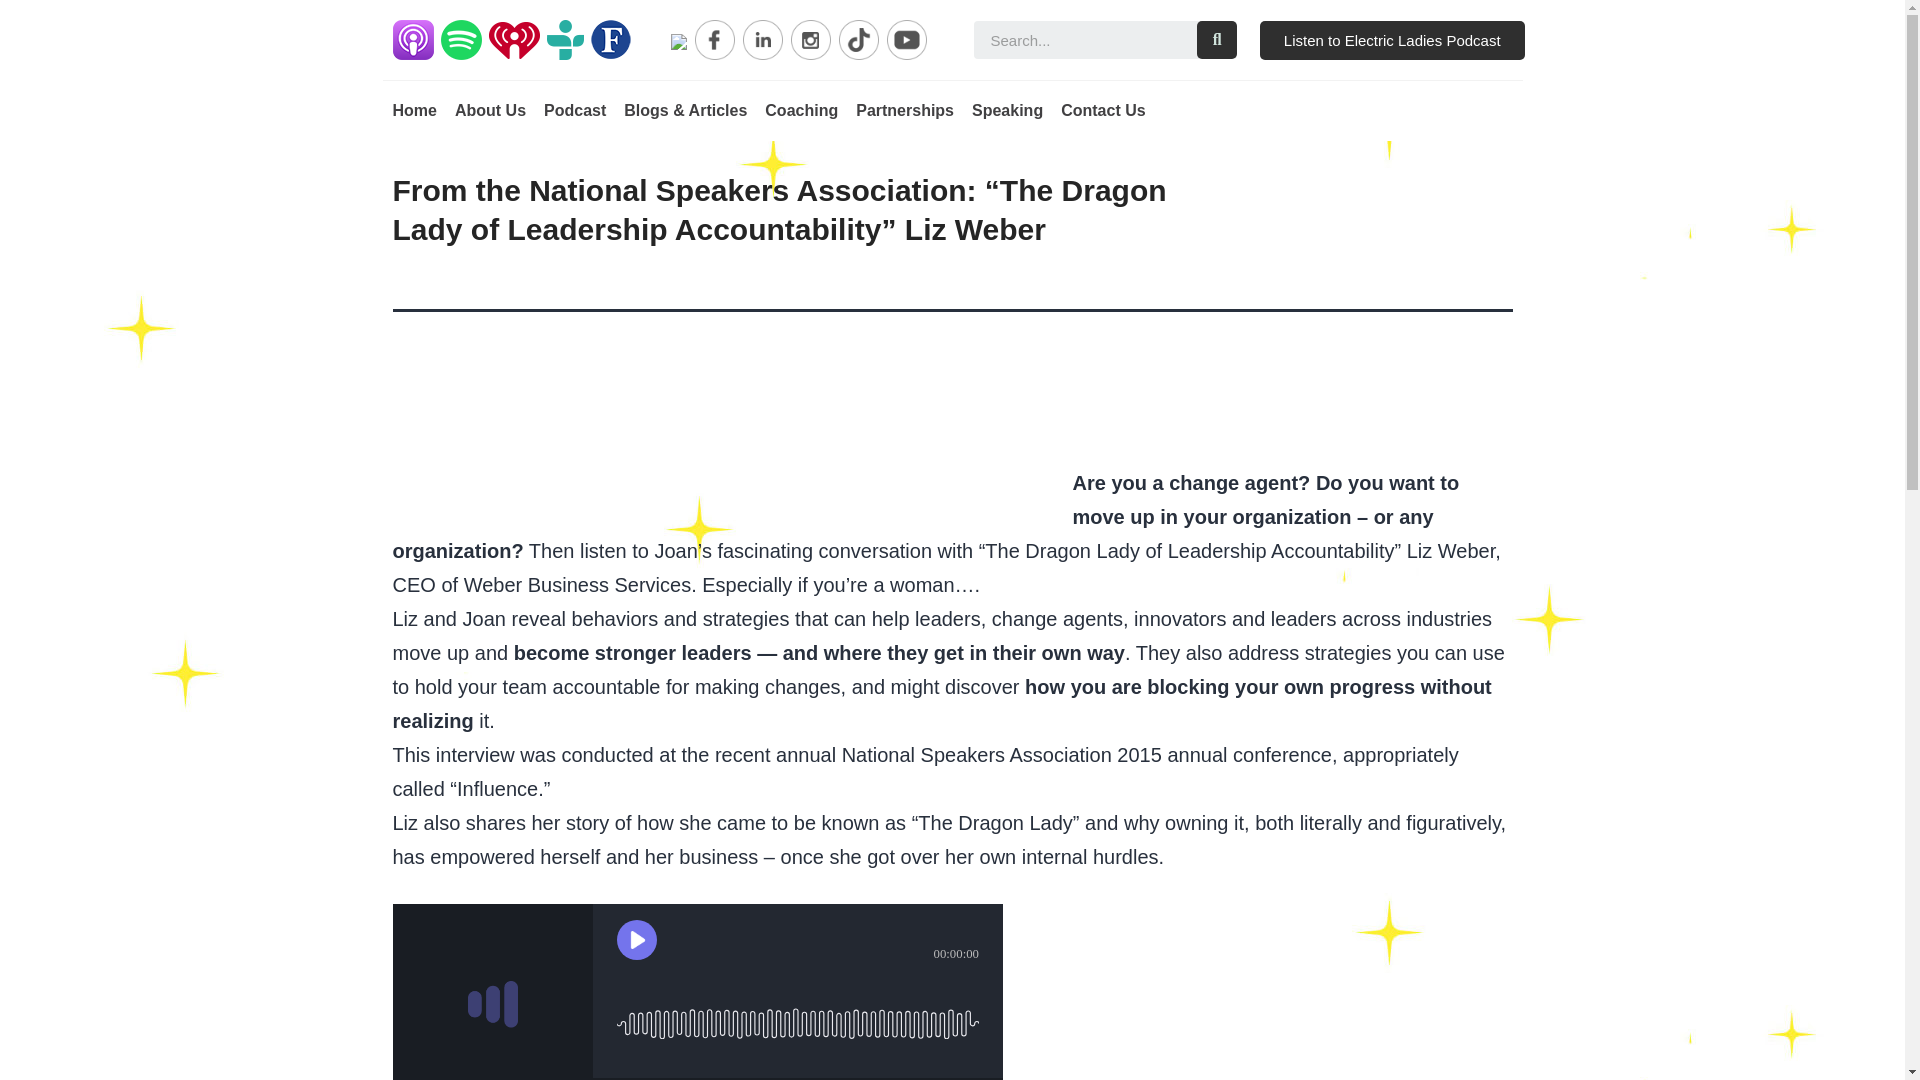  Describe the element at coordinates (413, 110) in the screenshot. I see `Home` at that location.